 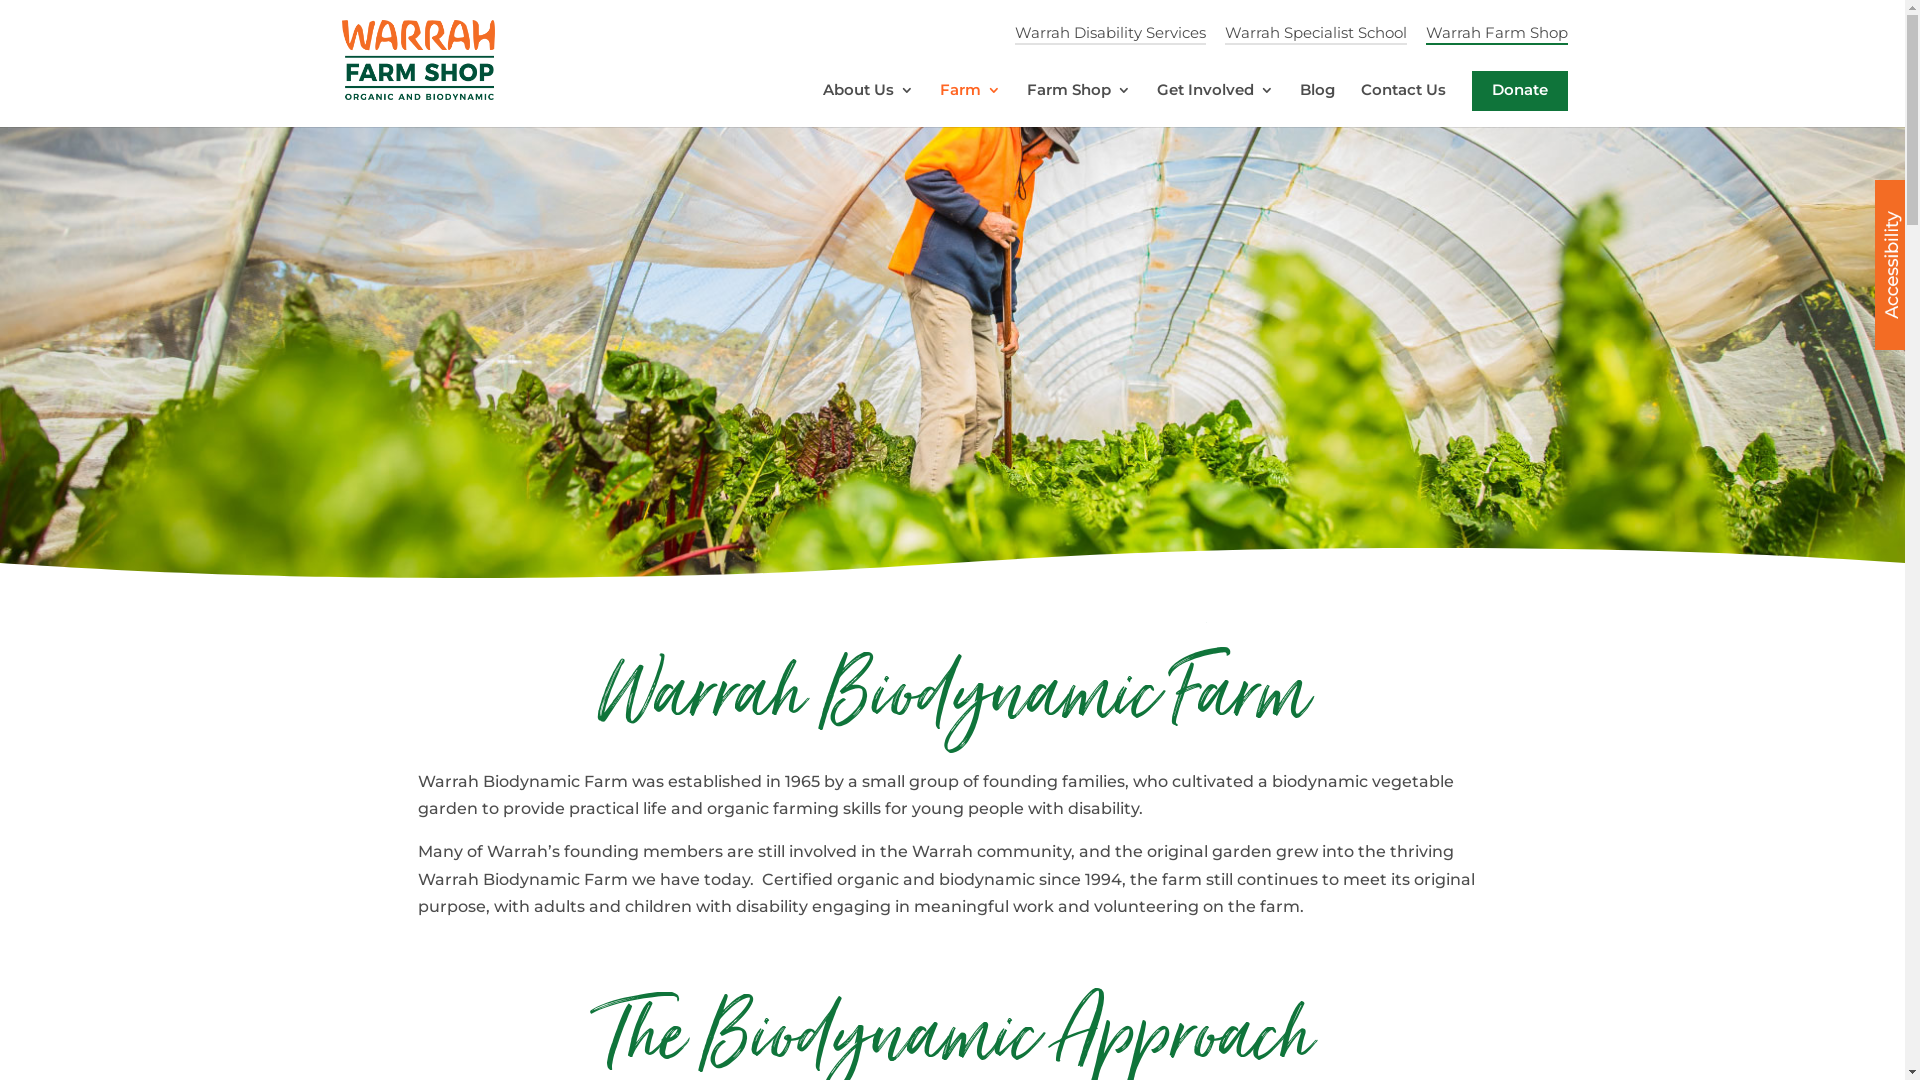 I want to click on Farm Shop, so click(x=1078, y=105).